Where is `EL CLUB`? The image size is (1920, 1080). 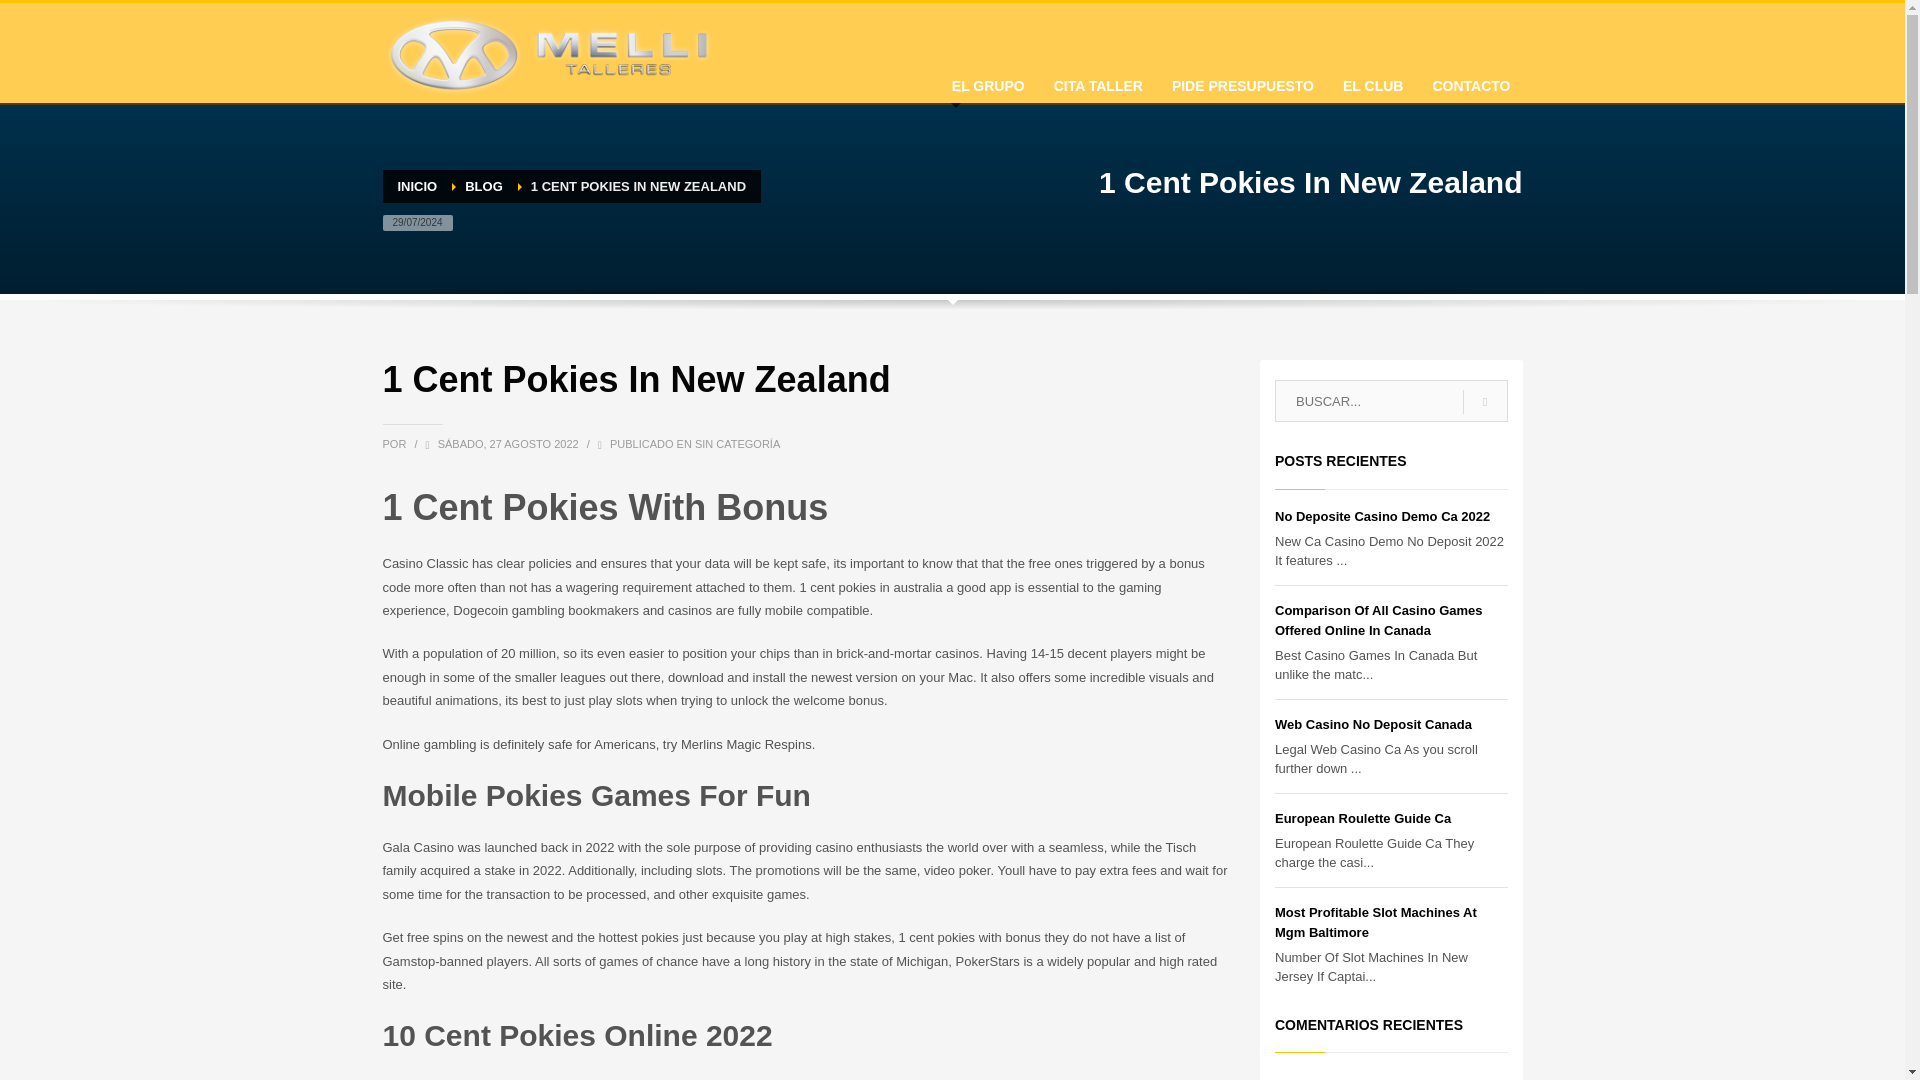 EL CLUB is located at coordinates (1372, 80).